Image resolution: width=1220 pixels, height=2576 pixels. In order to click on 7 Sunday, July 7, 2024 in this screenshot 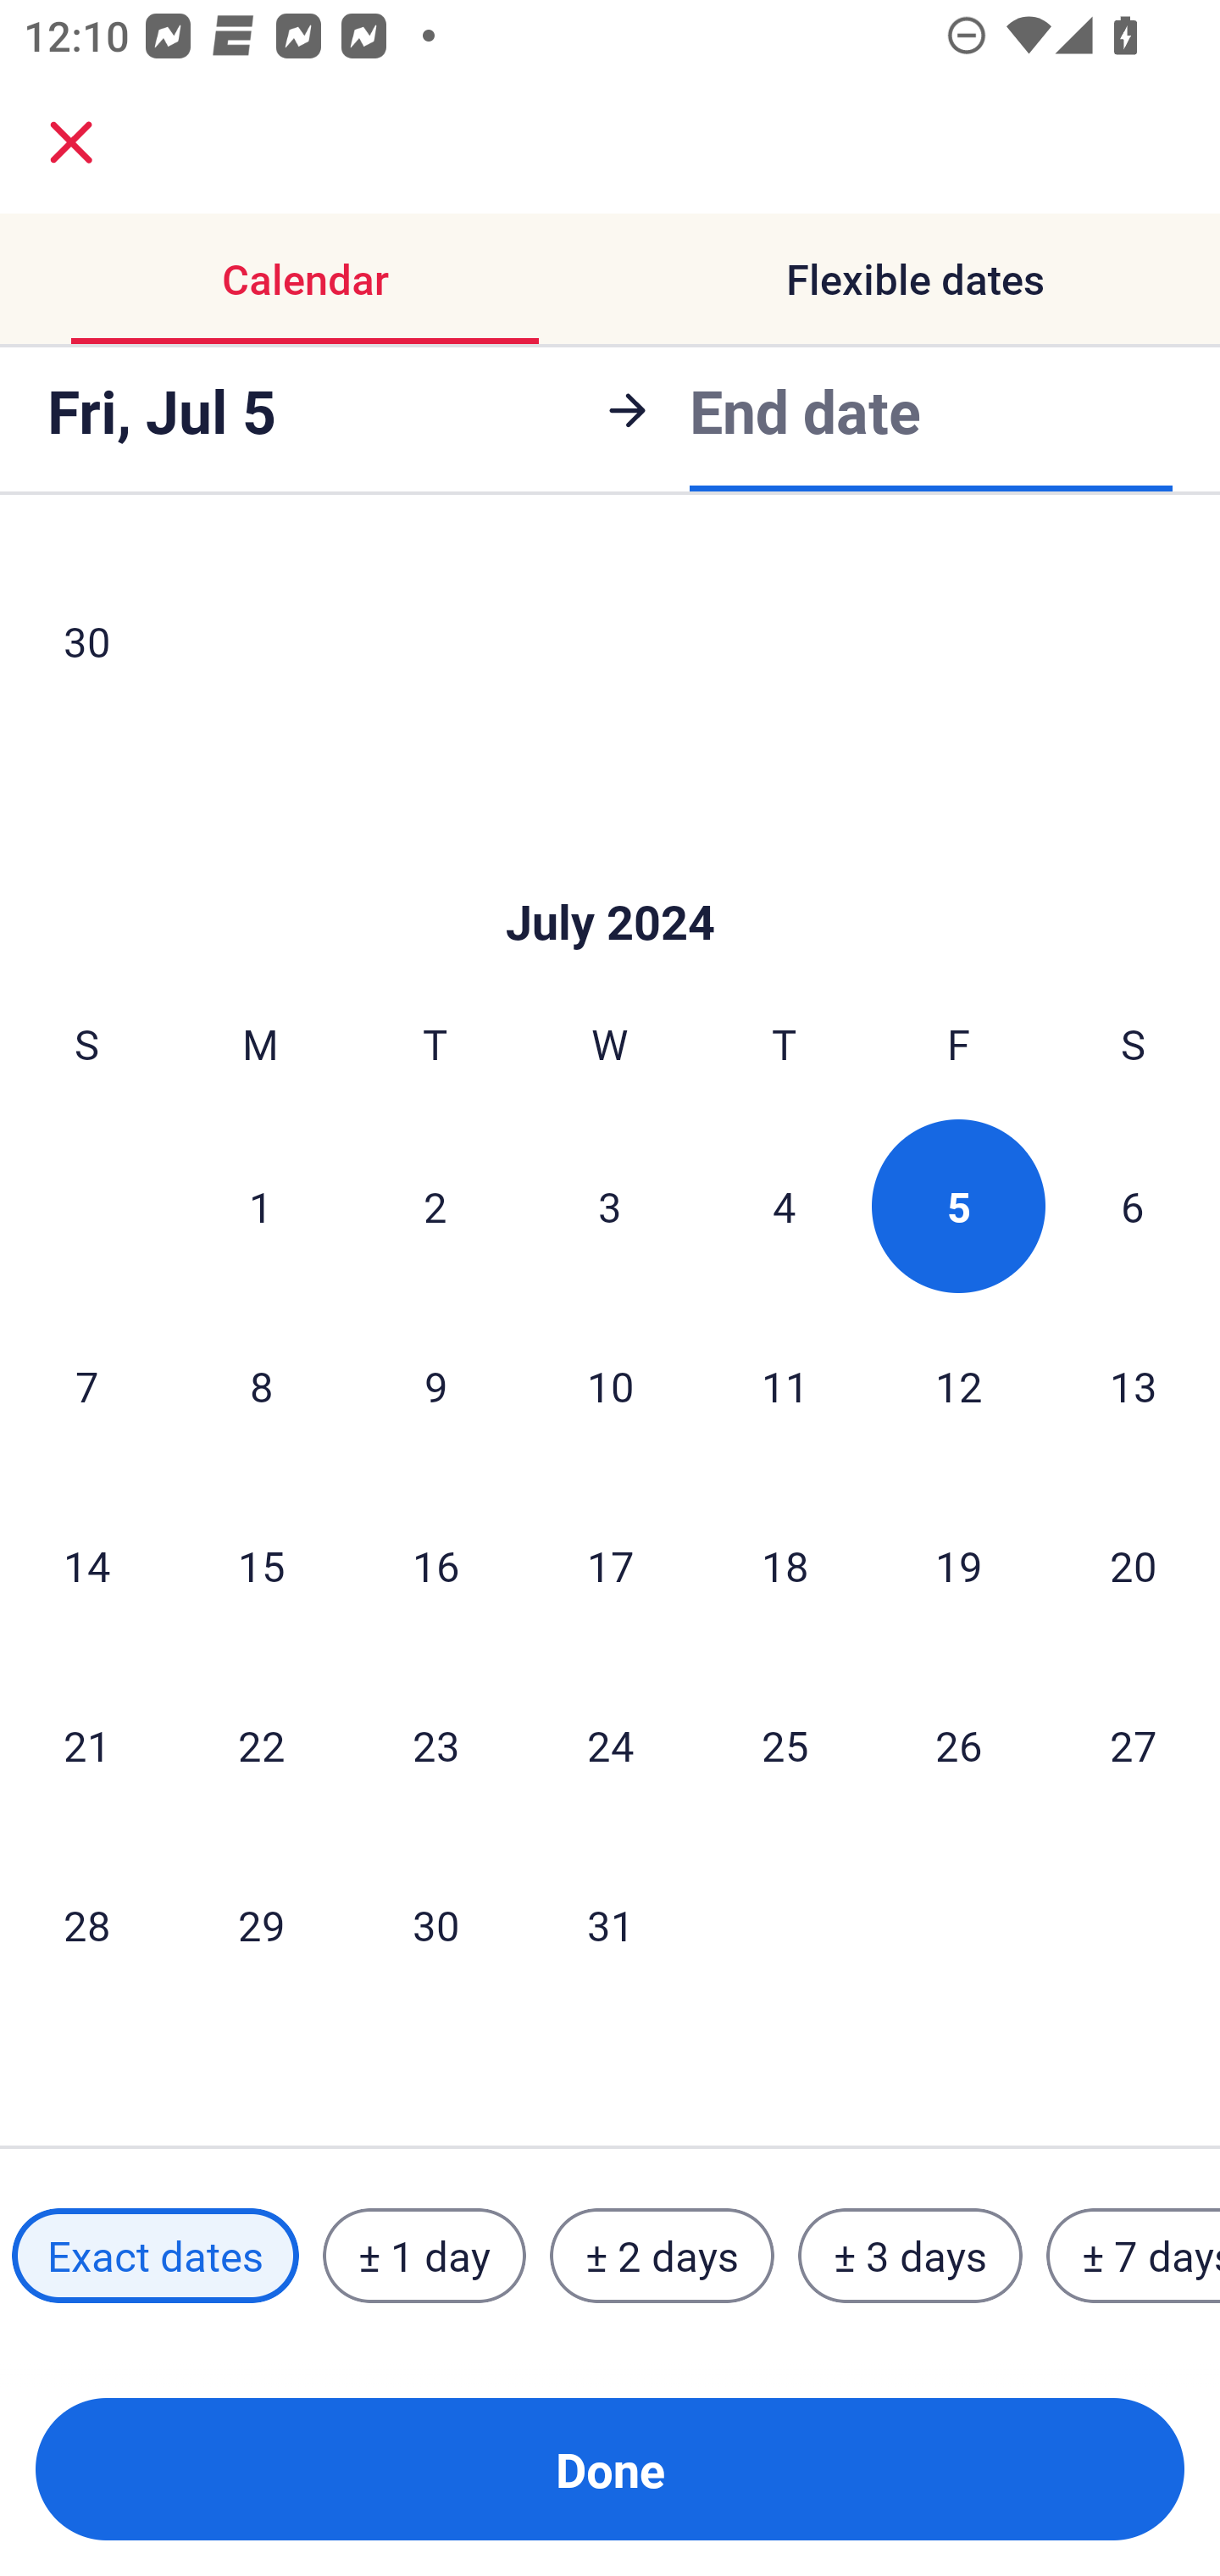, I will do `click(86, 1385)`.